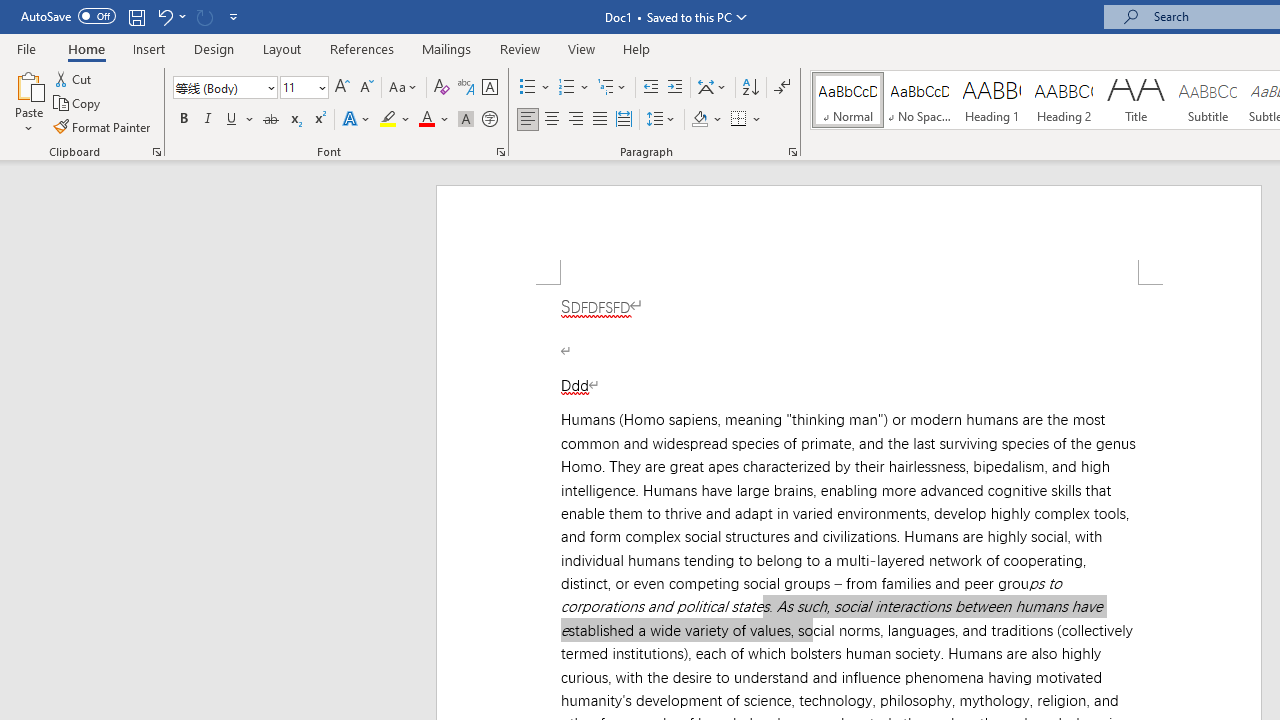 Image resolution: width=1280 pixels, height=720 pixels. Describe the element at coordinates (520, 48) in the screenshot. I see `Review` at that location.